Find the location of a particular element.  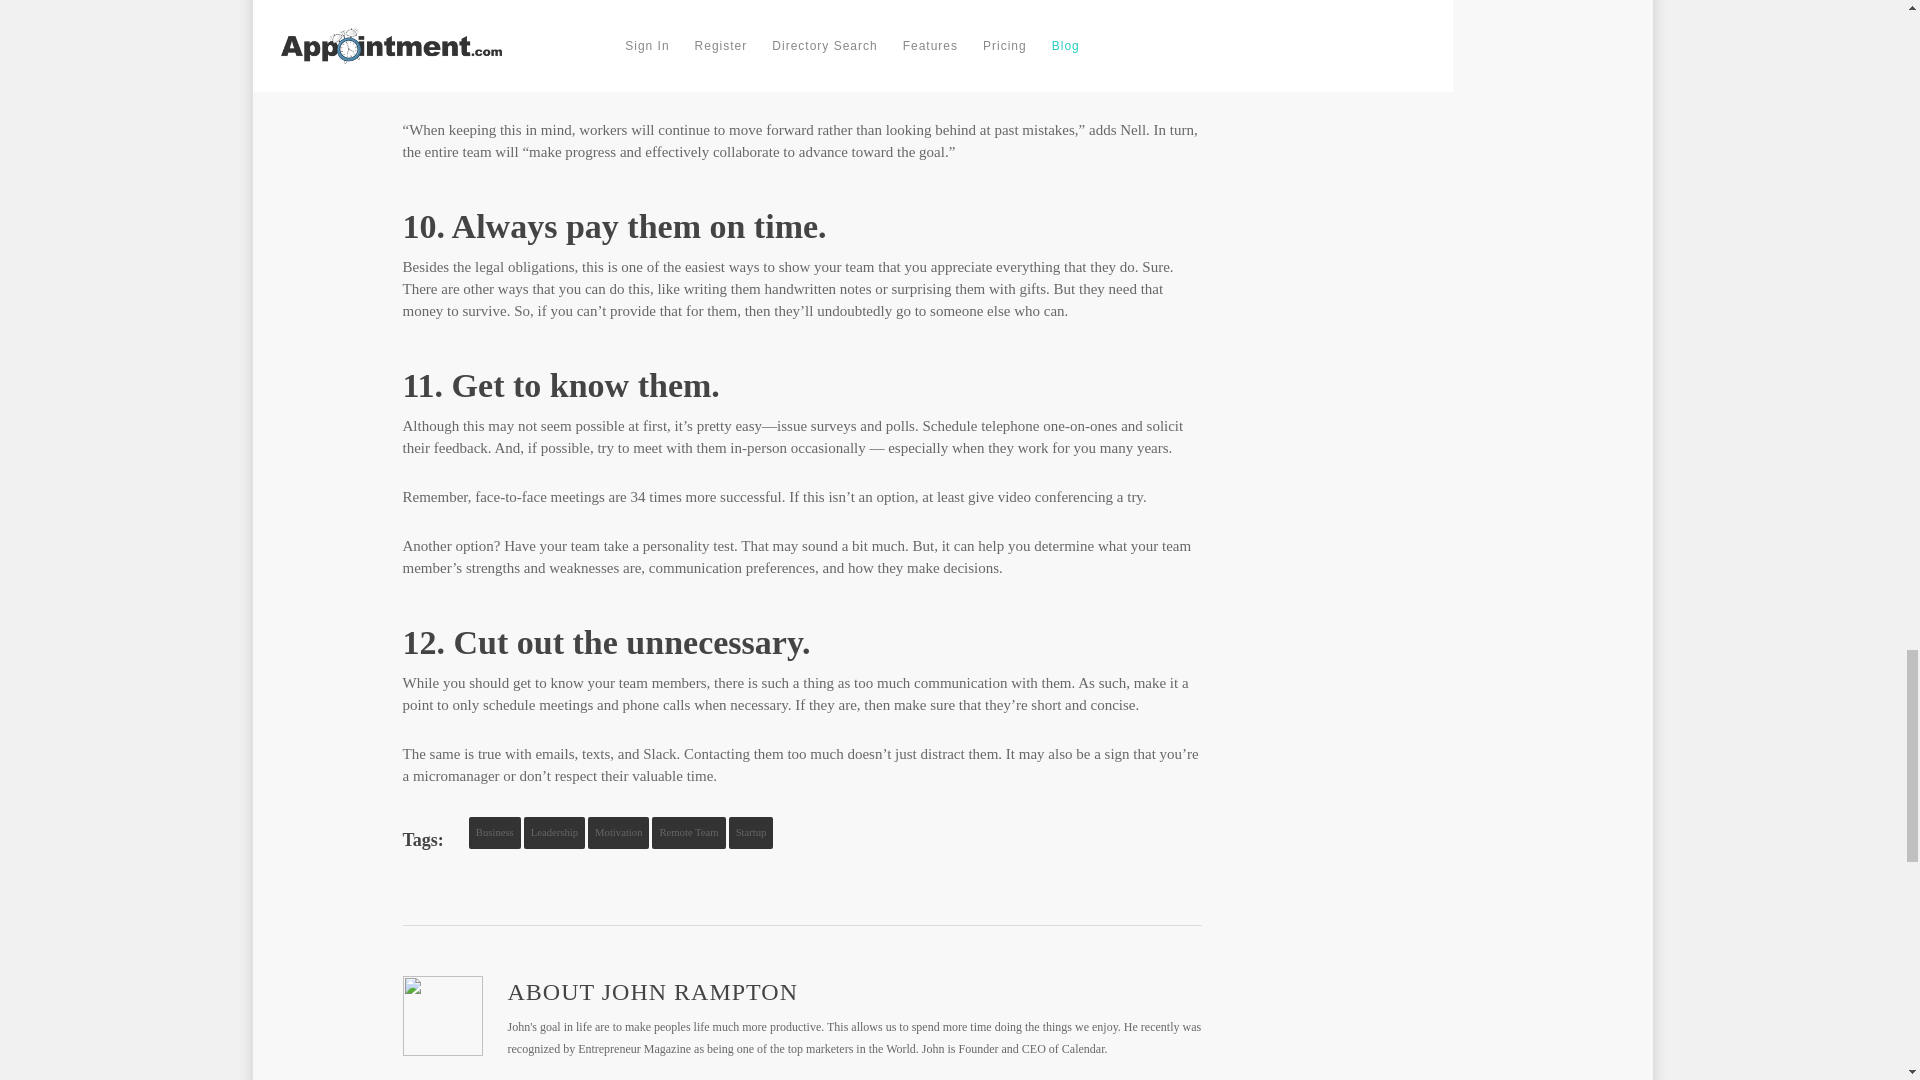

Have your team take a personality test is located at coordinates (618, 546).